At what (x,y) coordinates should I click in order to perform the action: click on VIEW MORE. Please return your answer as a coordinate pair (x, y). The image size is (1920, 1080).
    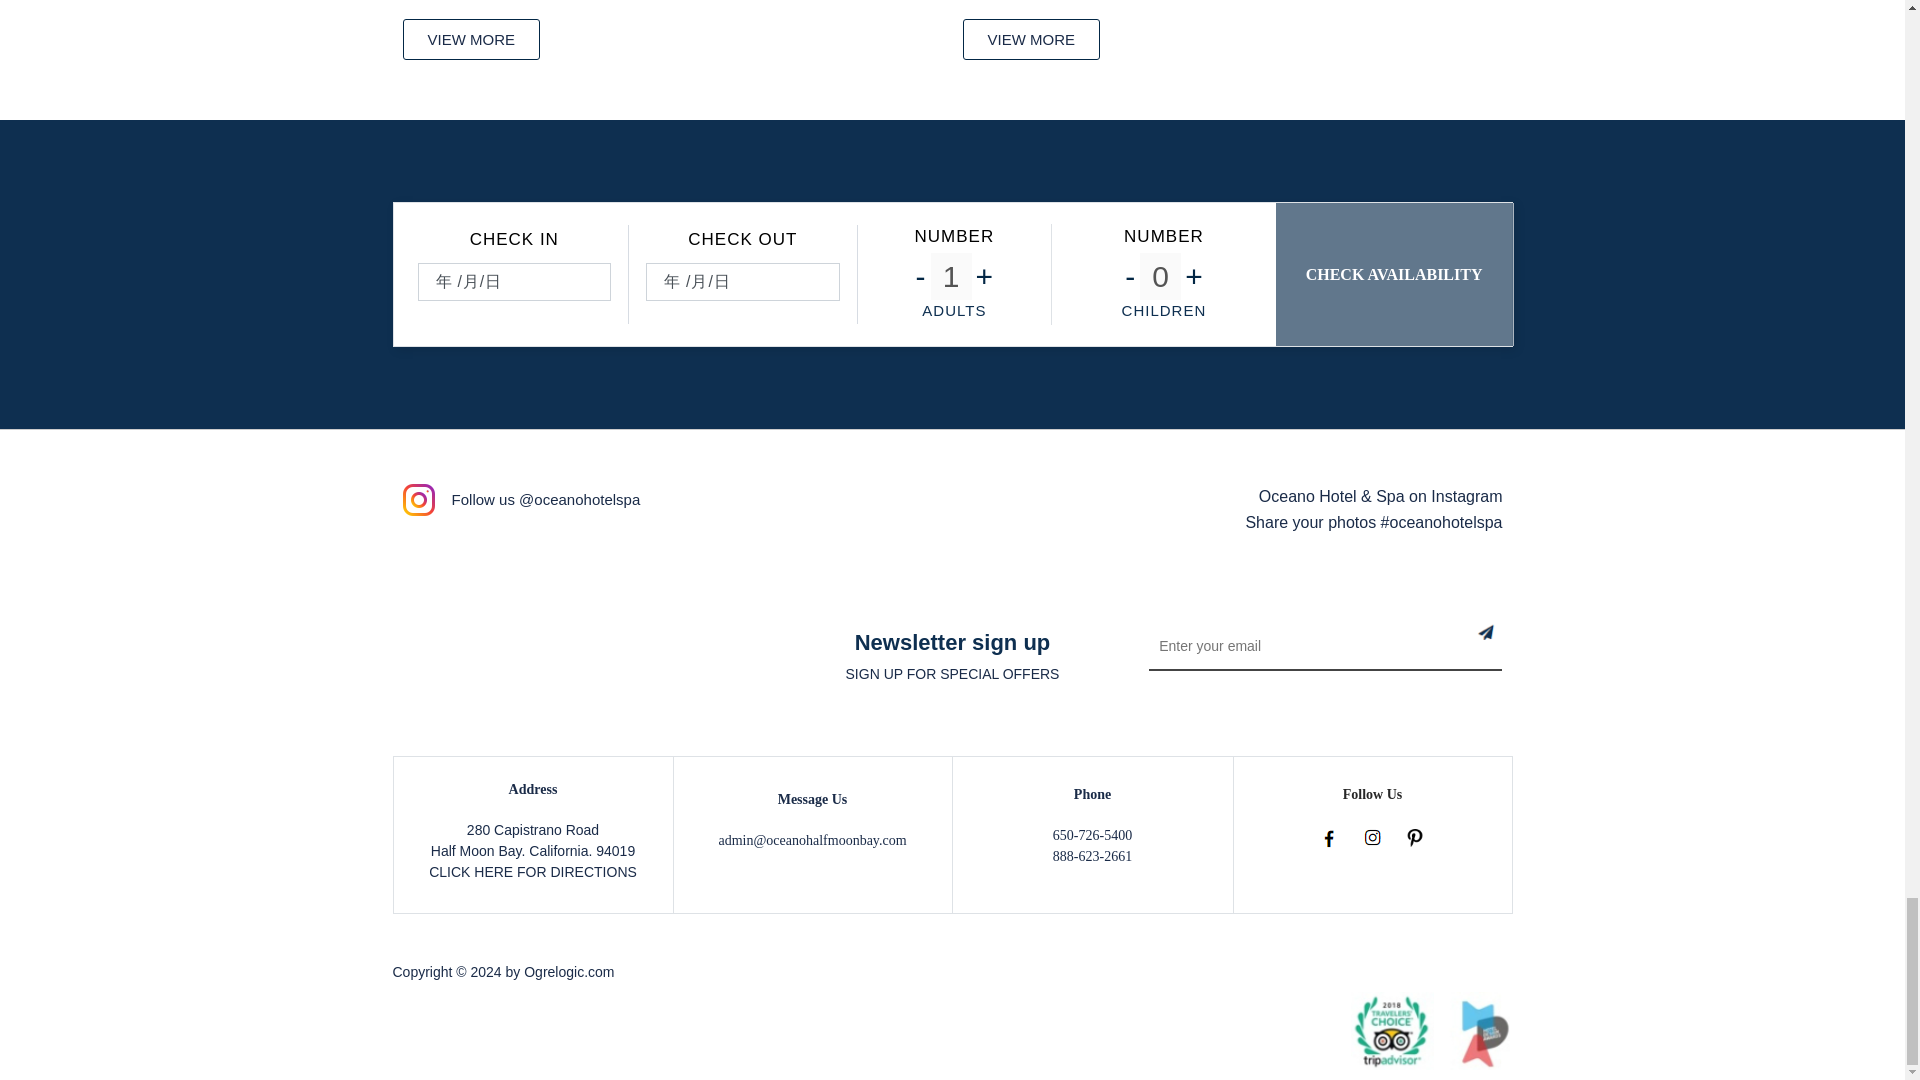
    Looking at the image, I should click on (1030, 40).